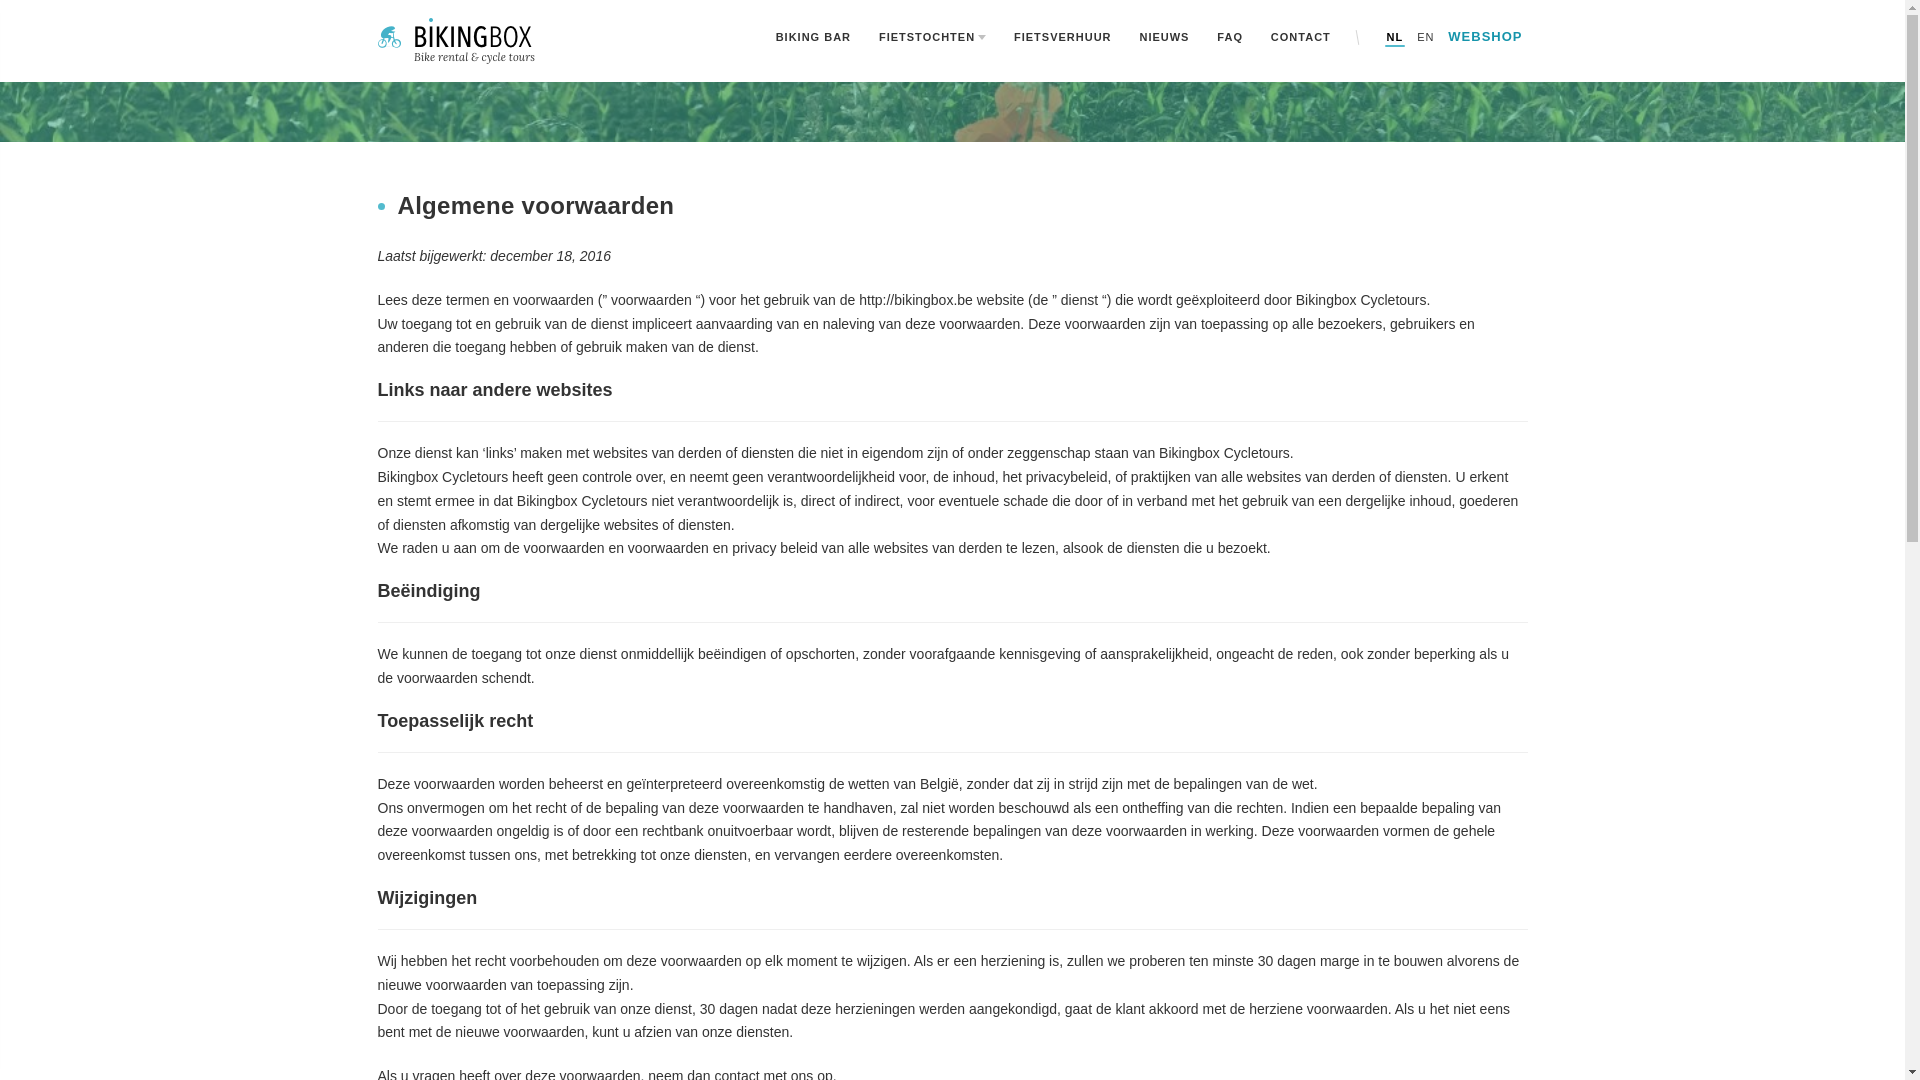 This screenshot has height=1080, width=1920. I want to click on FIETSVERHUUR, so click(1063, 37).